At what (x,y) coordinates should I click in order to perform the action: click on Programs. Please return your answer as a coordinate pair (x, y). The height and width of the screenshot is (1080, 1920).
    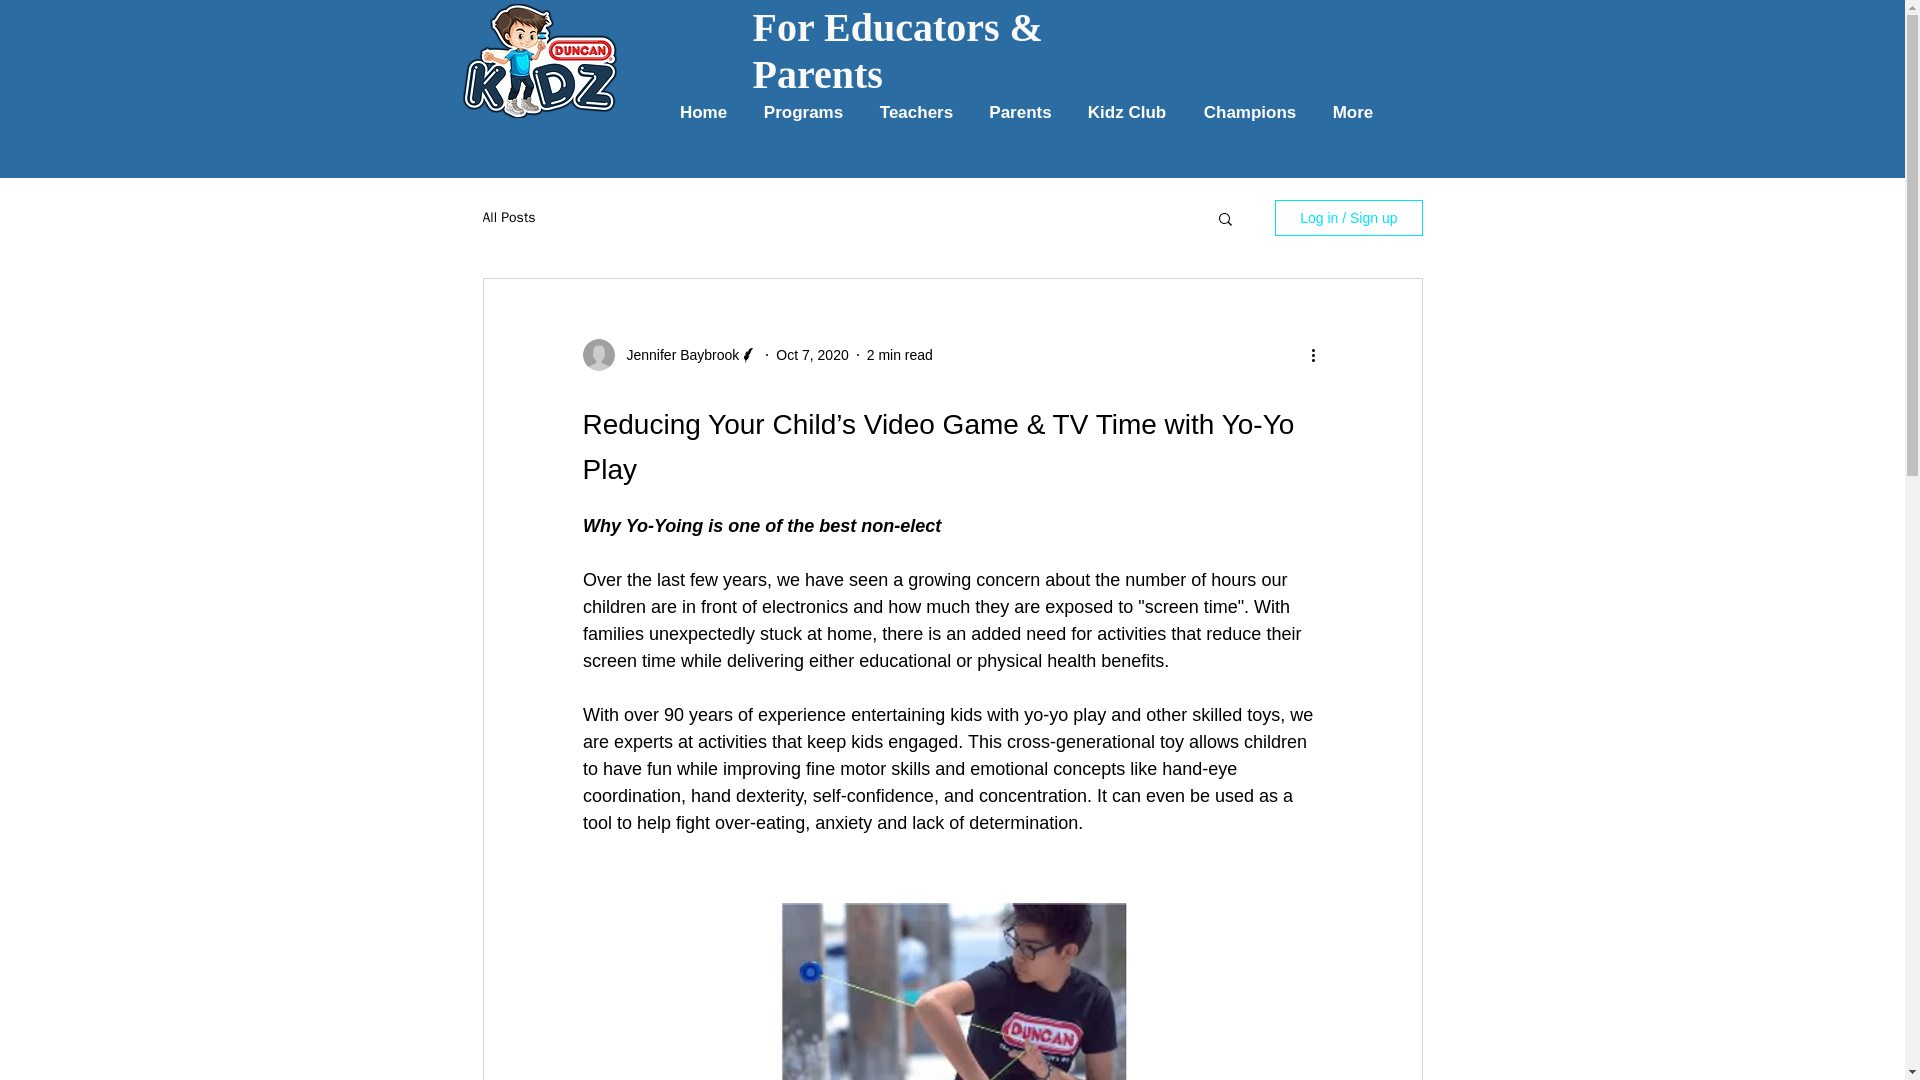
    Looking at the image, I should click on (804, 112).